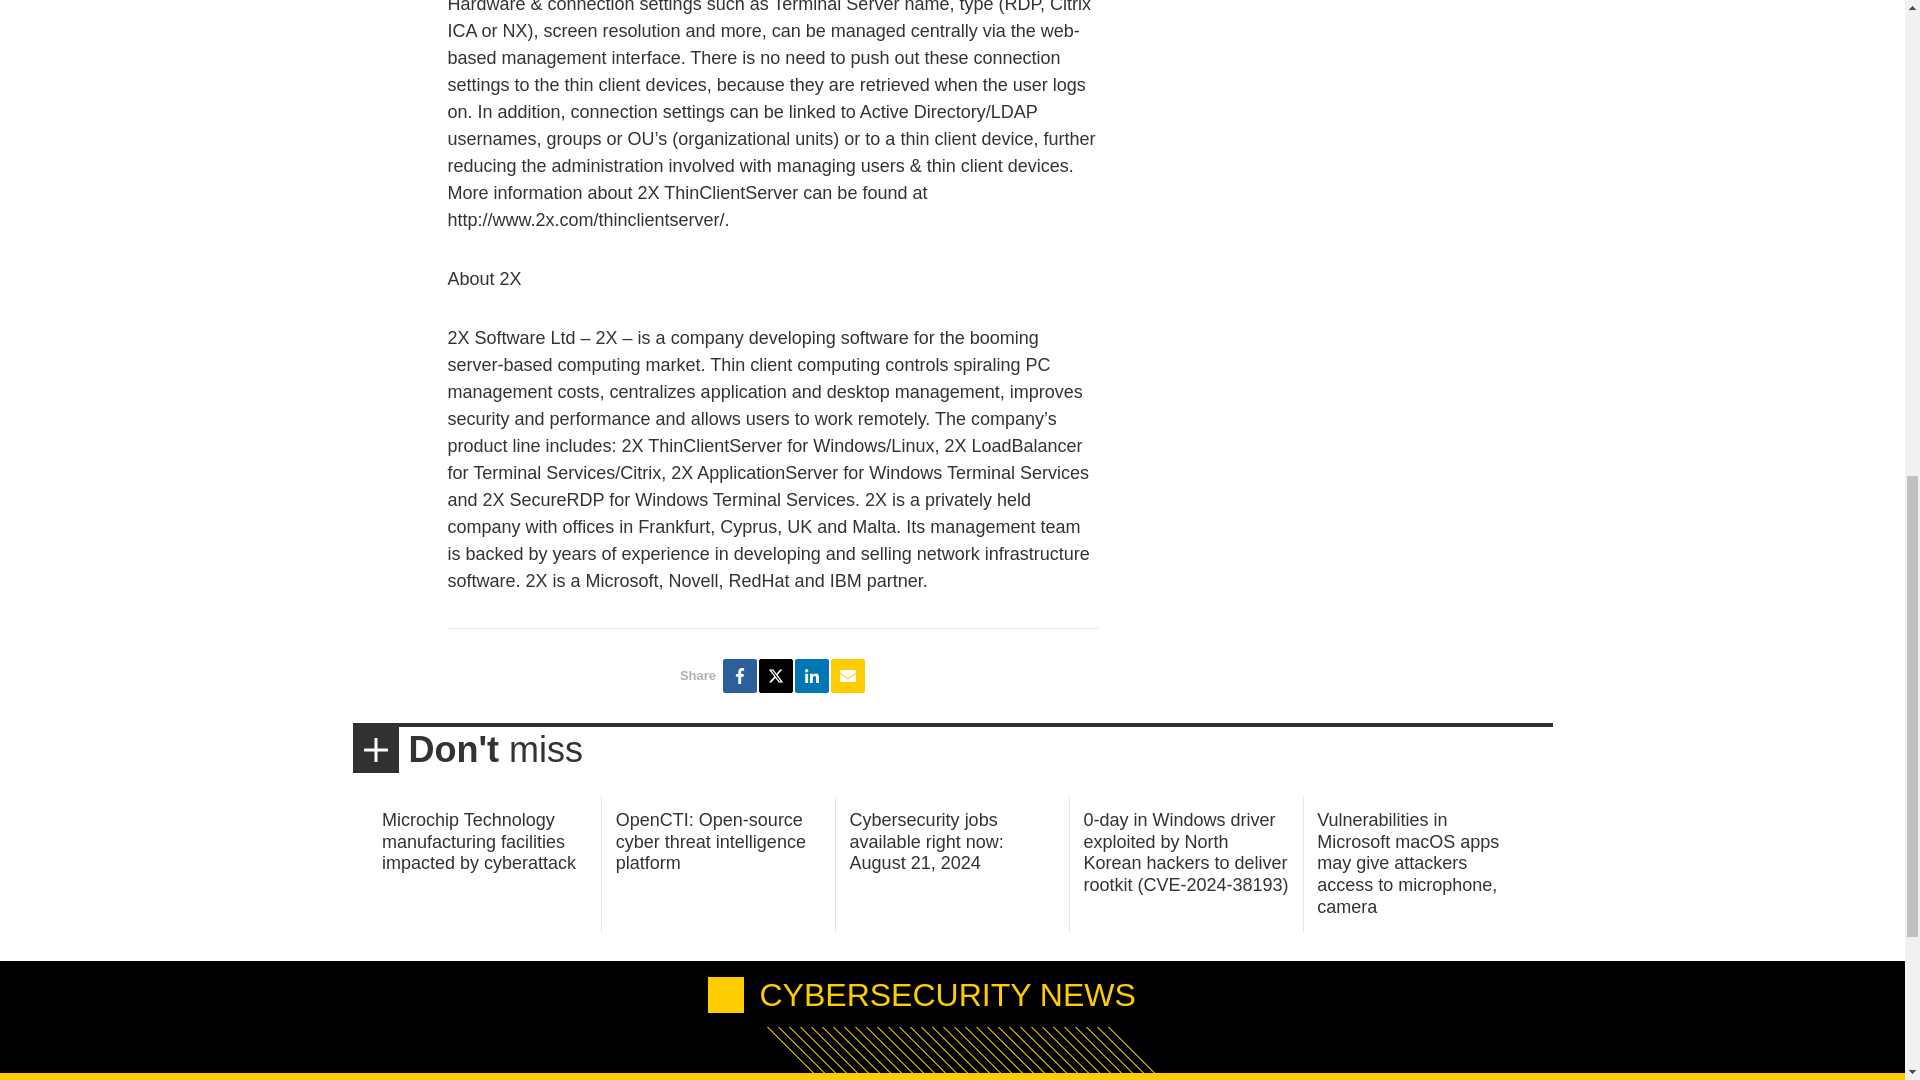 The height and width of the screenshot is (1080, 1920). Describe the element at coordinates (711, 841) in the screenshot. I see `OpenCTI: Open-source cyber threat intelligence platform` at that location.